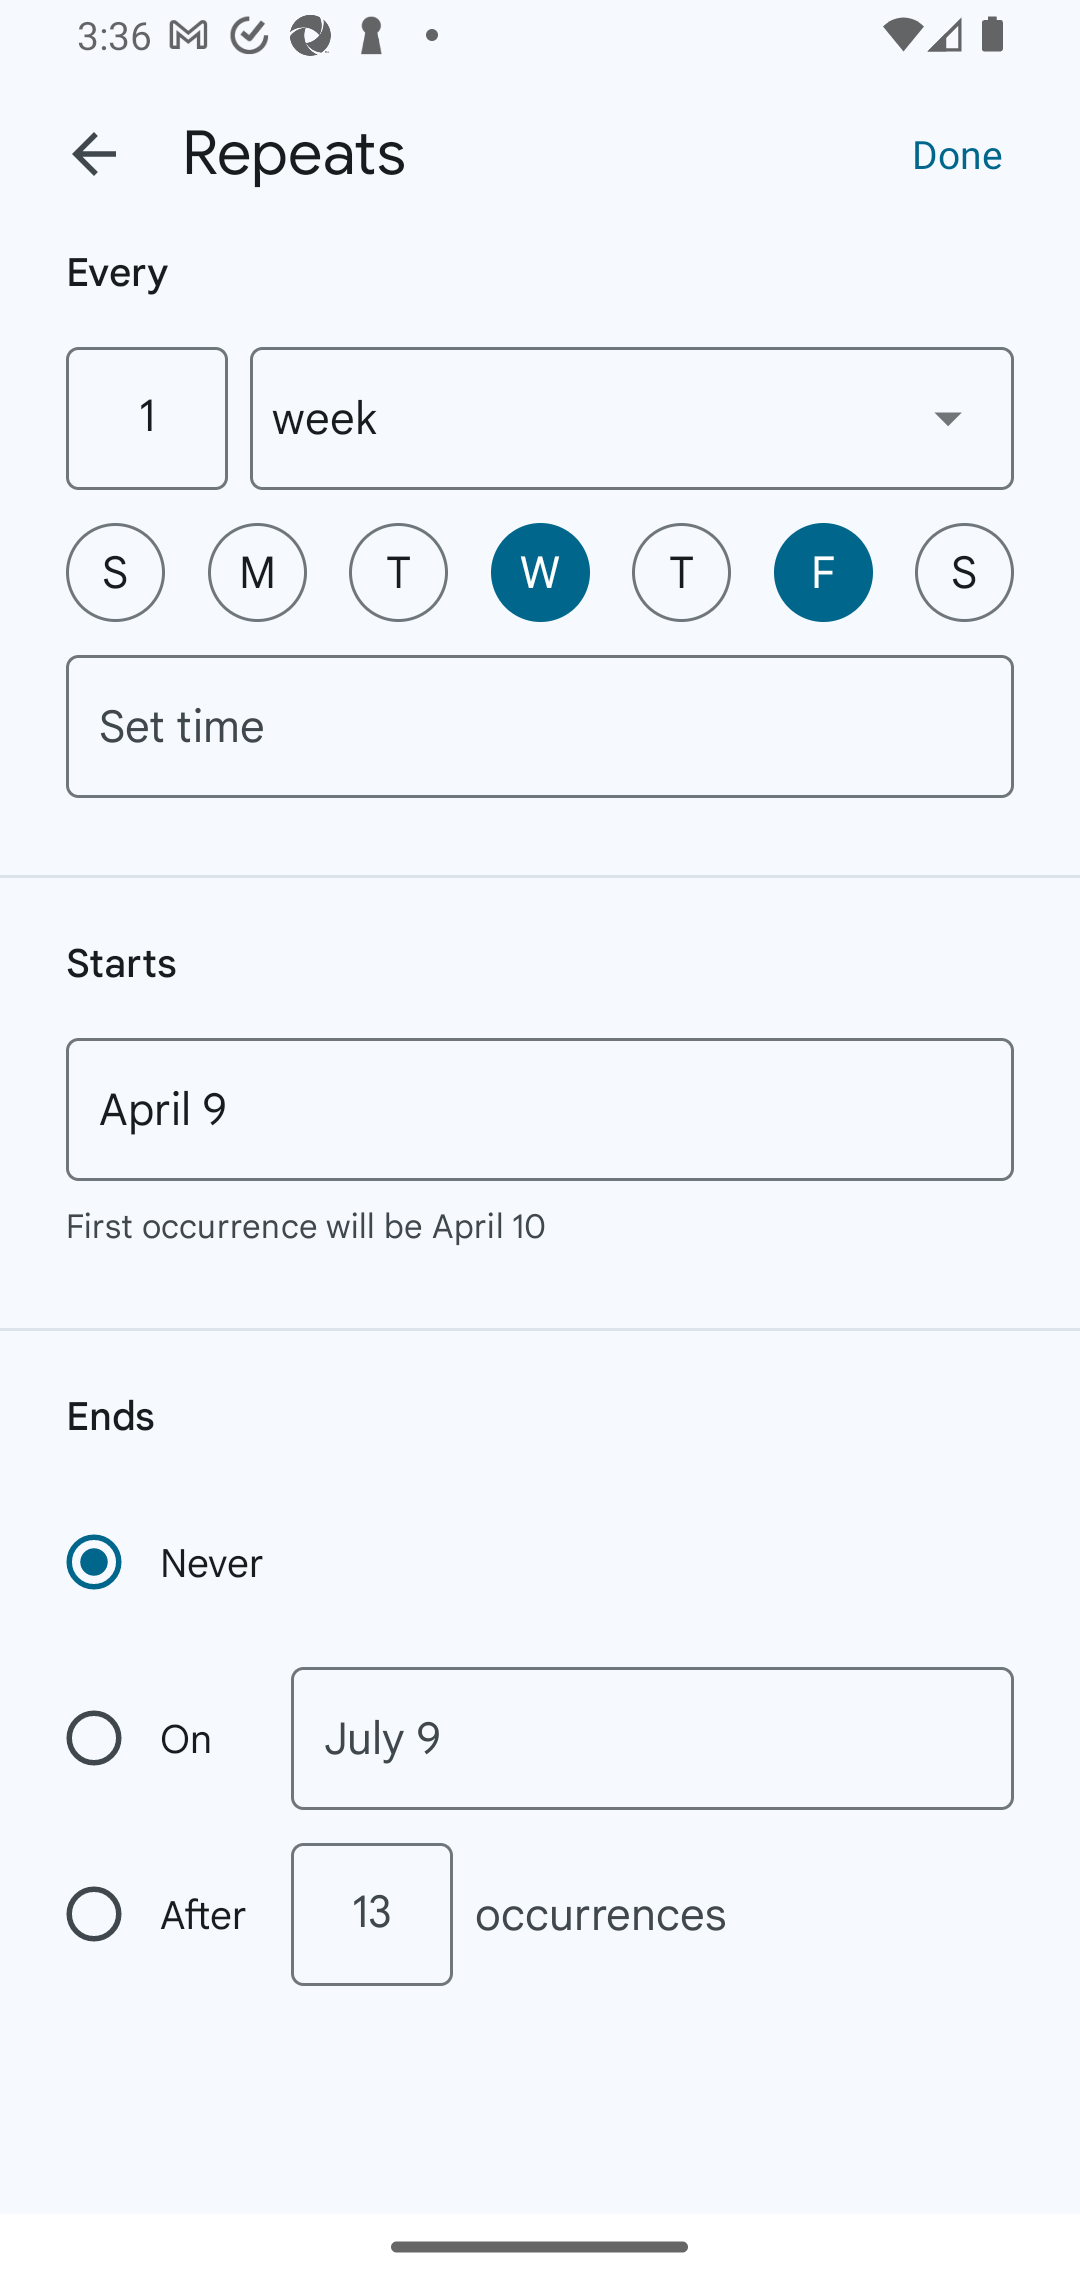 The height and width of the screenshot is (2280, 1080). What do you see at coordinates (964, 572) in the screenshot?
I see `S Saturday` at bounding box center [964, 572].